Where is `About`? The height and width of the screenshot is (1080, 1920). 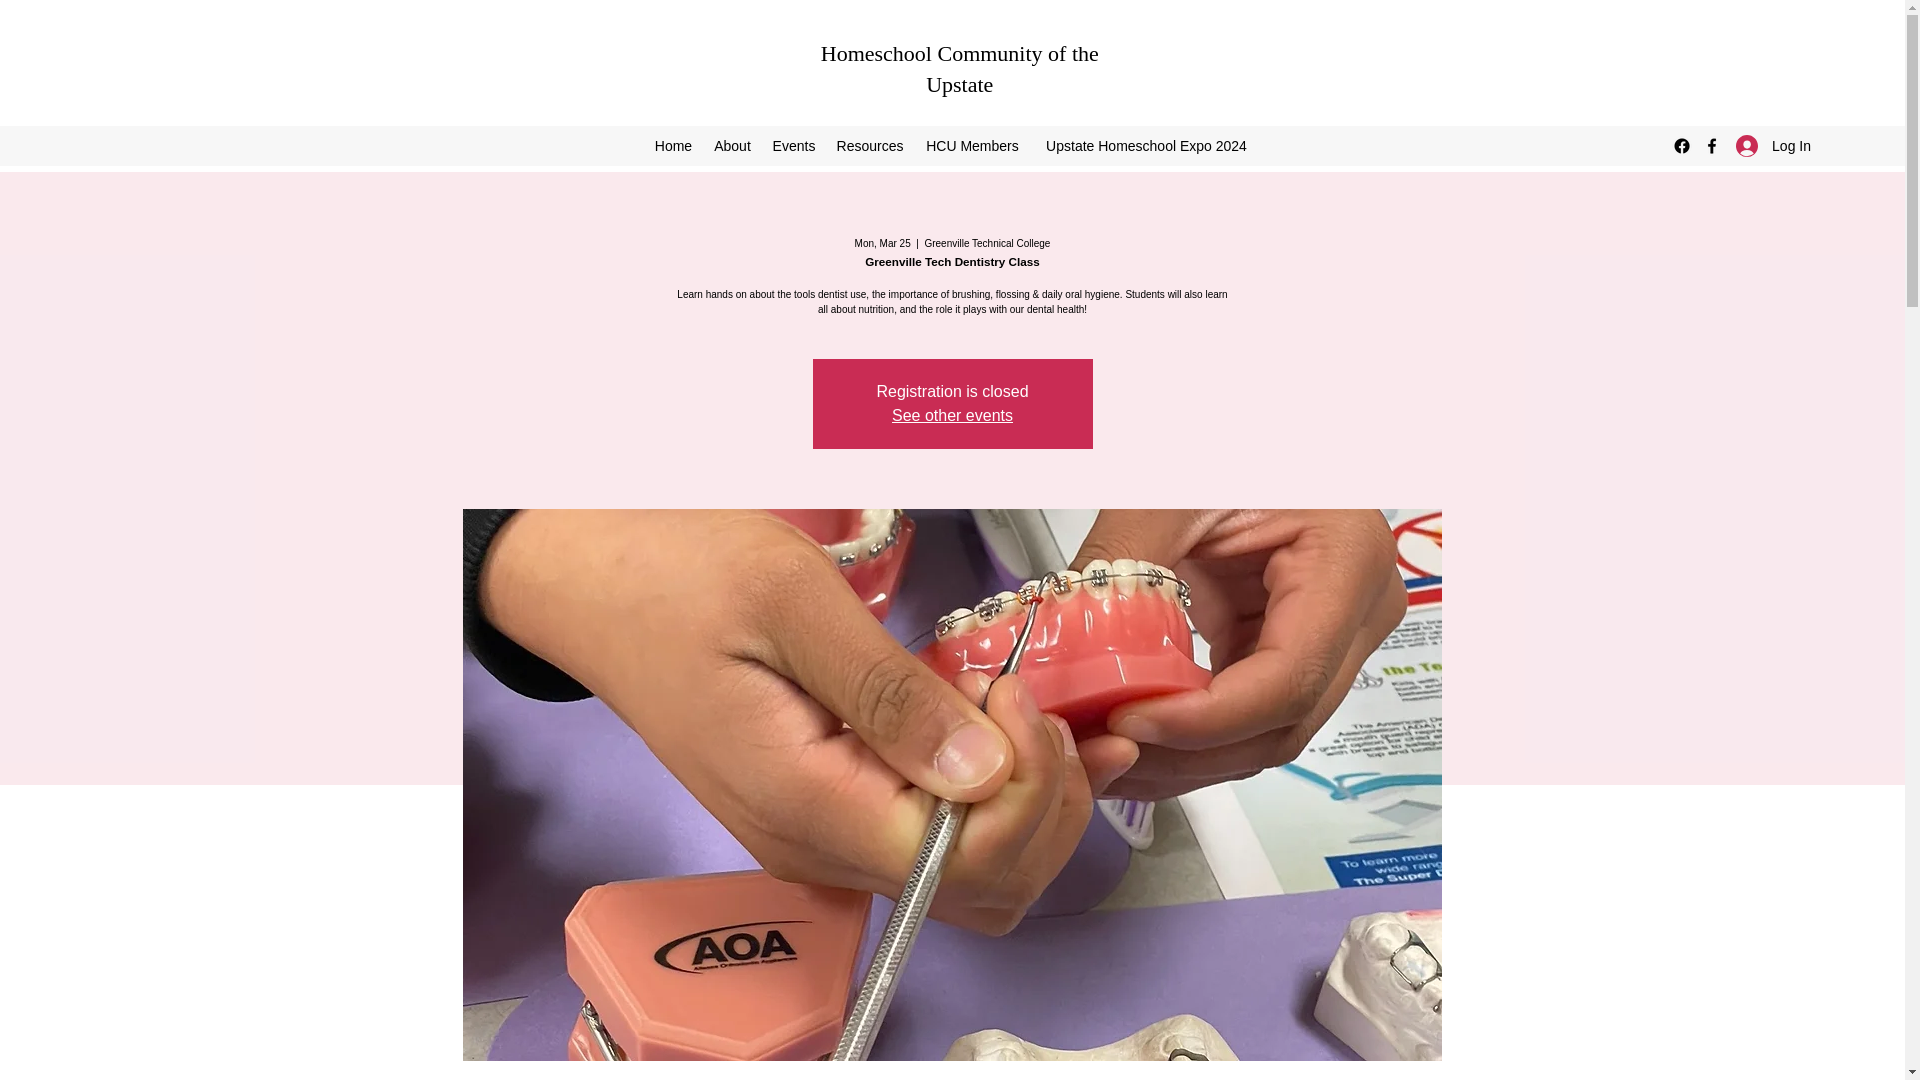
About is located at coordinates (732, 145).